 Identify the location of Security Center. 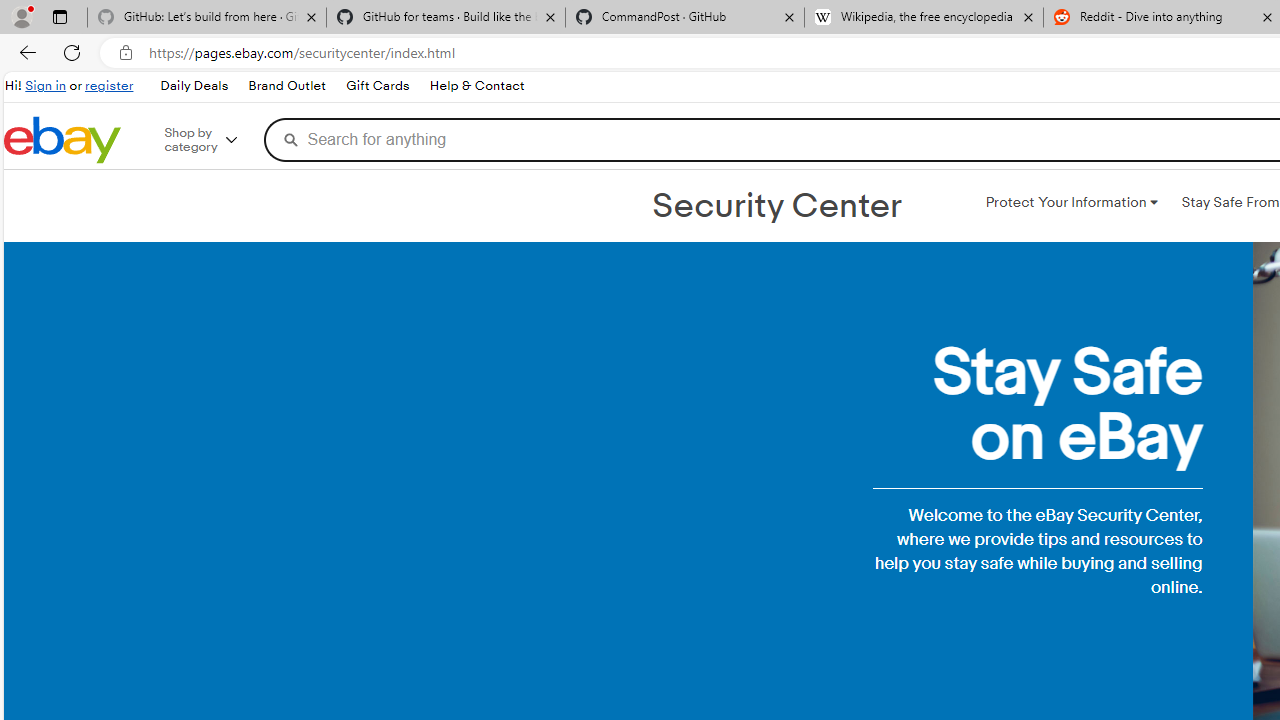
(776, 206).